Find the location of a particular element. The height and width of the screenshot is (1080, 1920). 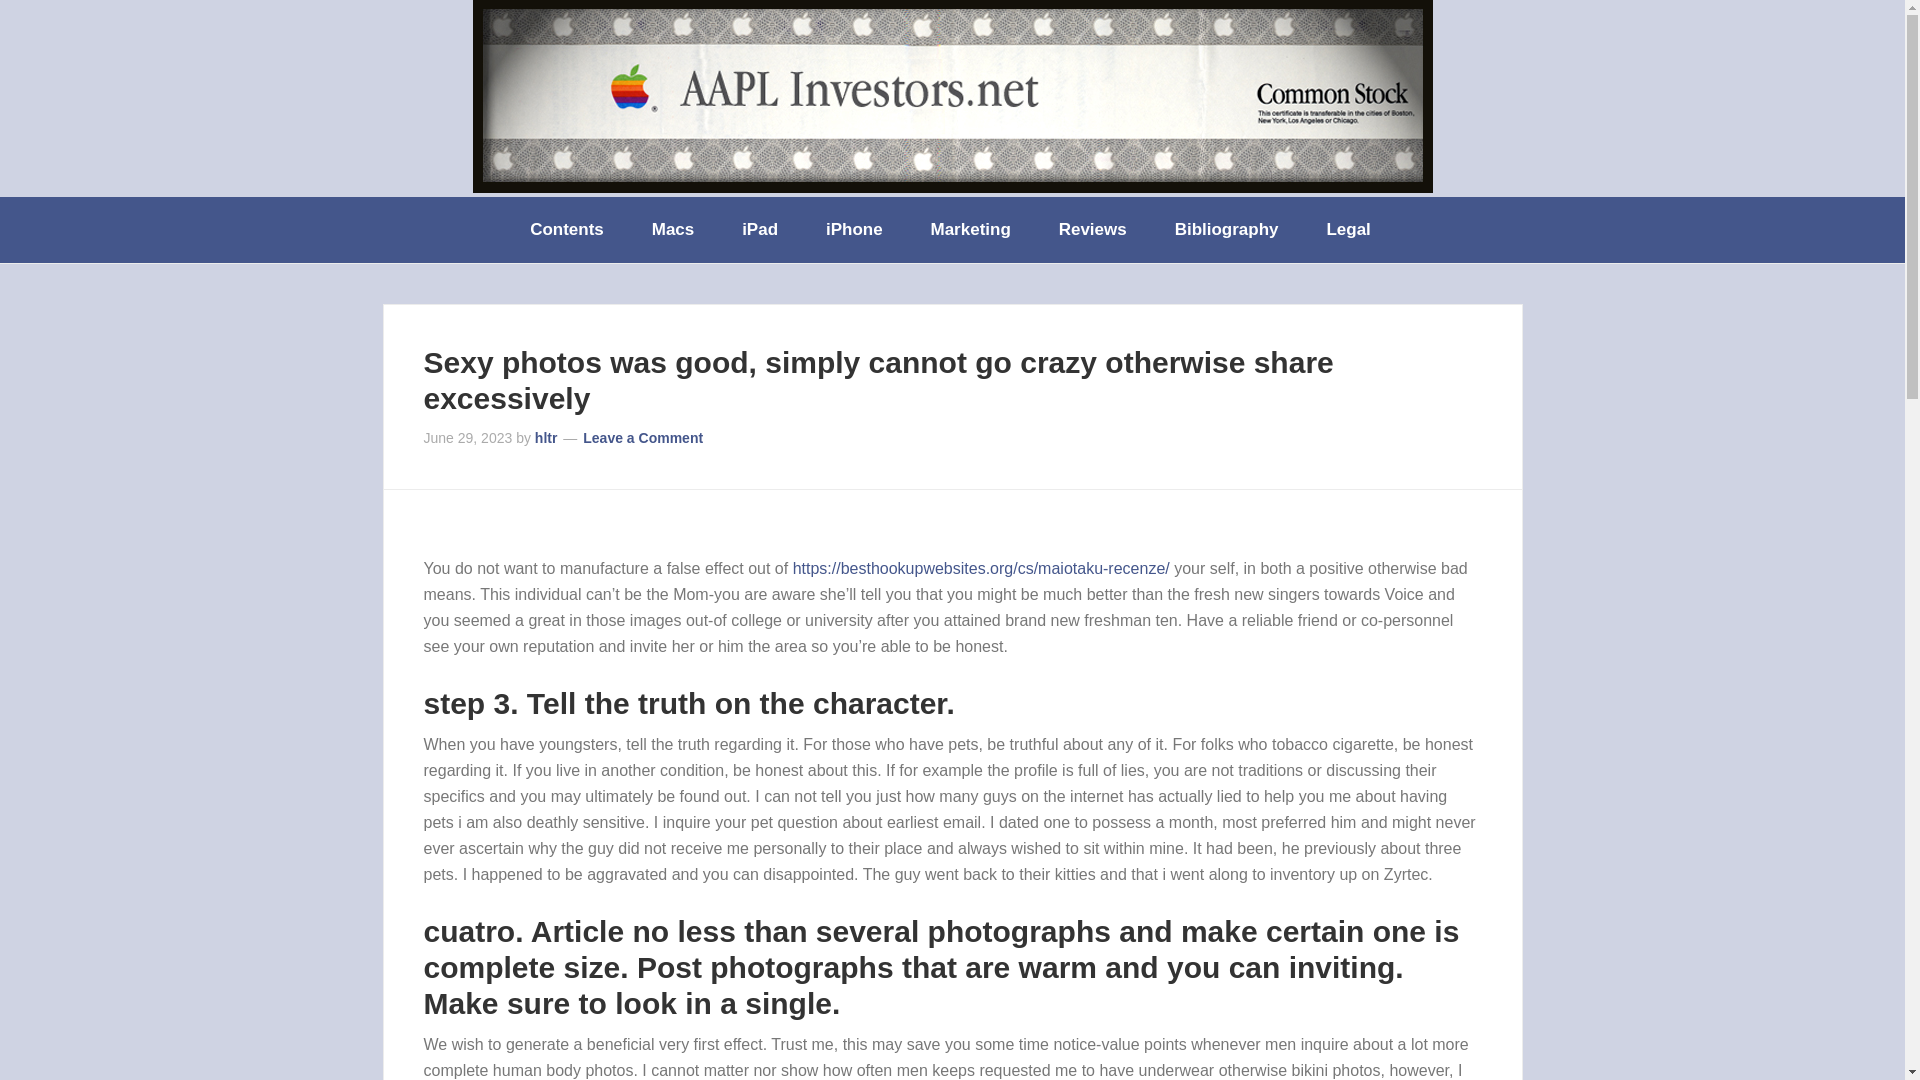

Leave a Comment is located at coordinates (642, 438).